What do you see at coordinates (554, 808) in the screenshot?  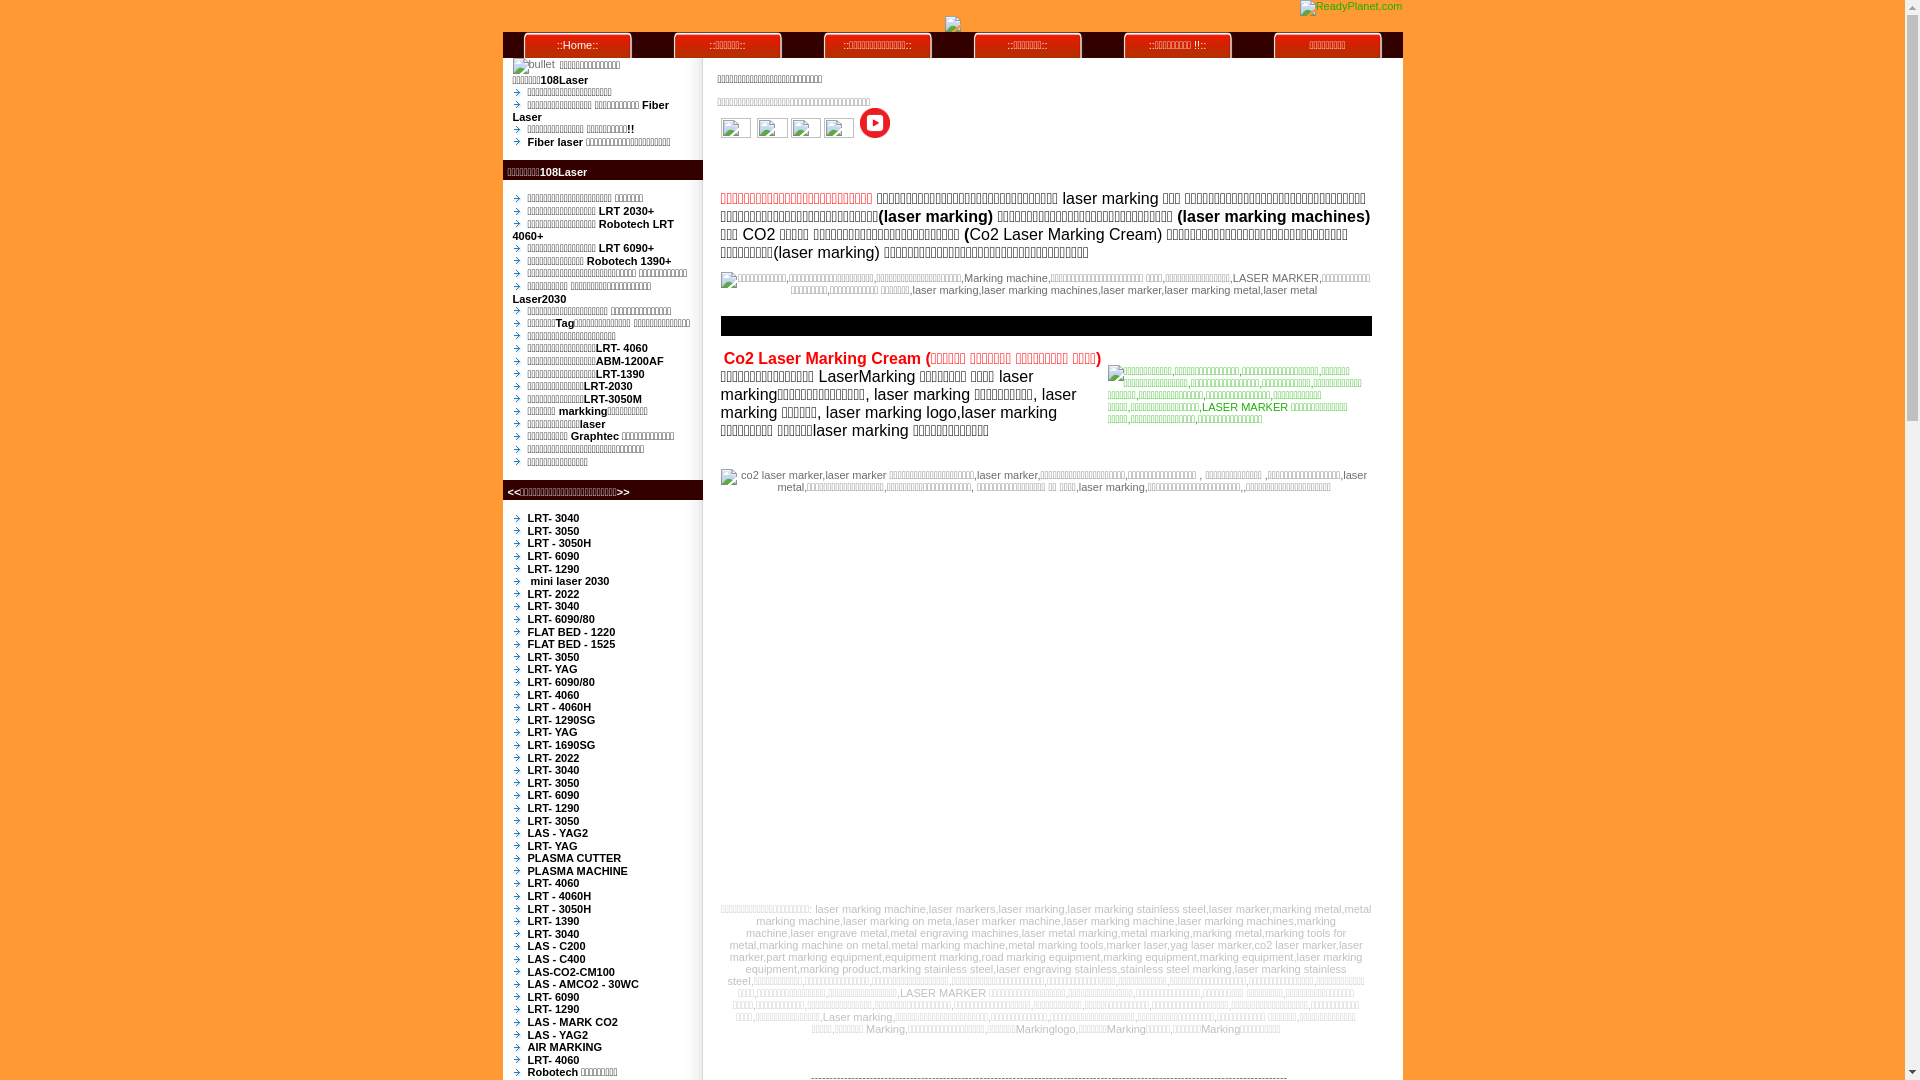 I see `LRT- 1290` at bounding box center [554, 808].